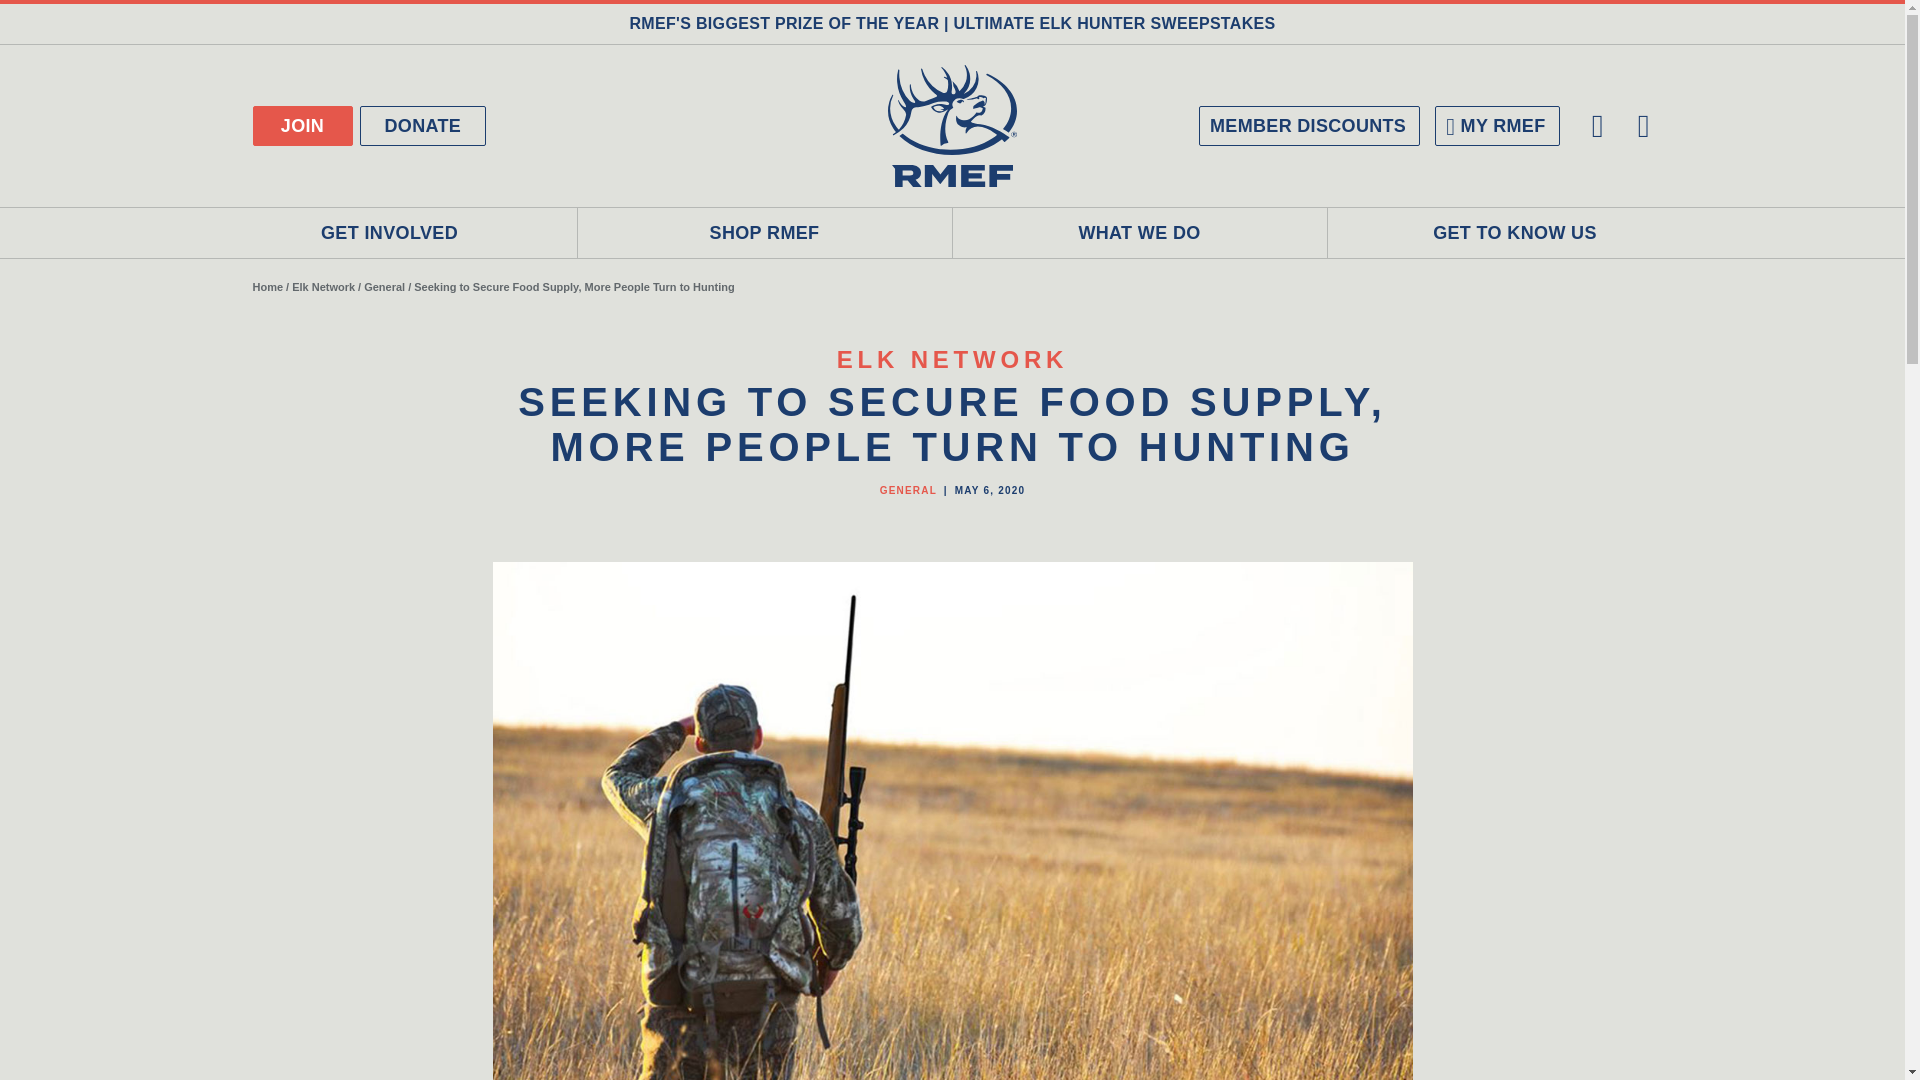  I want to click on SHOP RMEF, so click(764, 233).